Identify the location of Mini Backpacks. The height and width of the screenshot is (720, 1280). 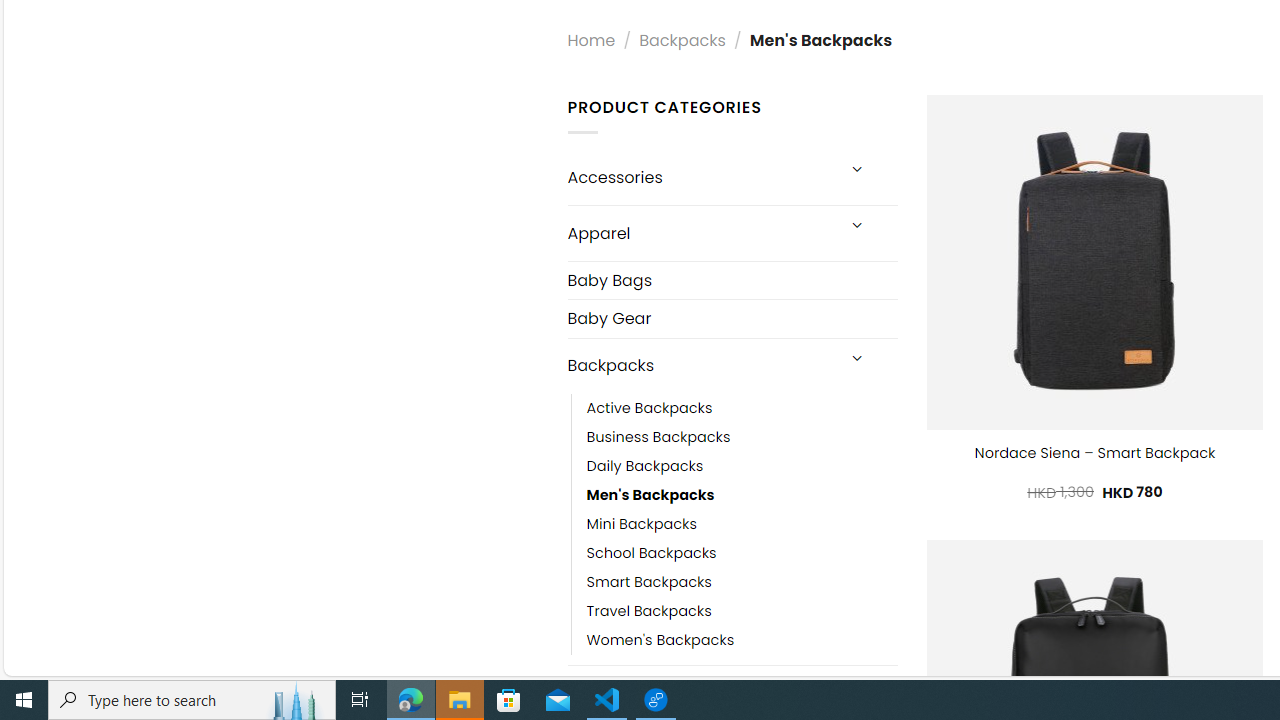
(642, 524).